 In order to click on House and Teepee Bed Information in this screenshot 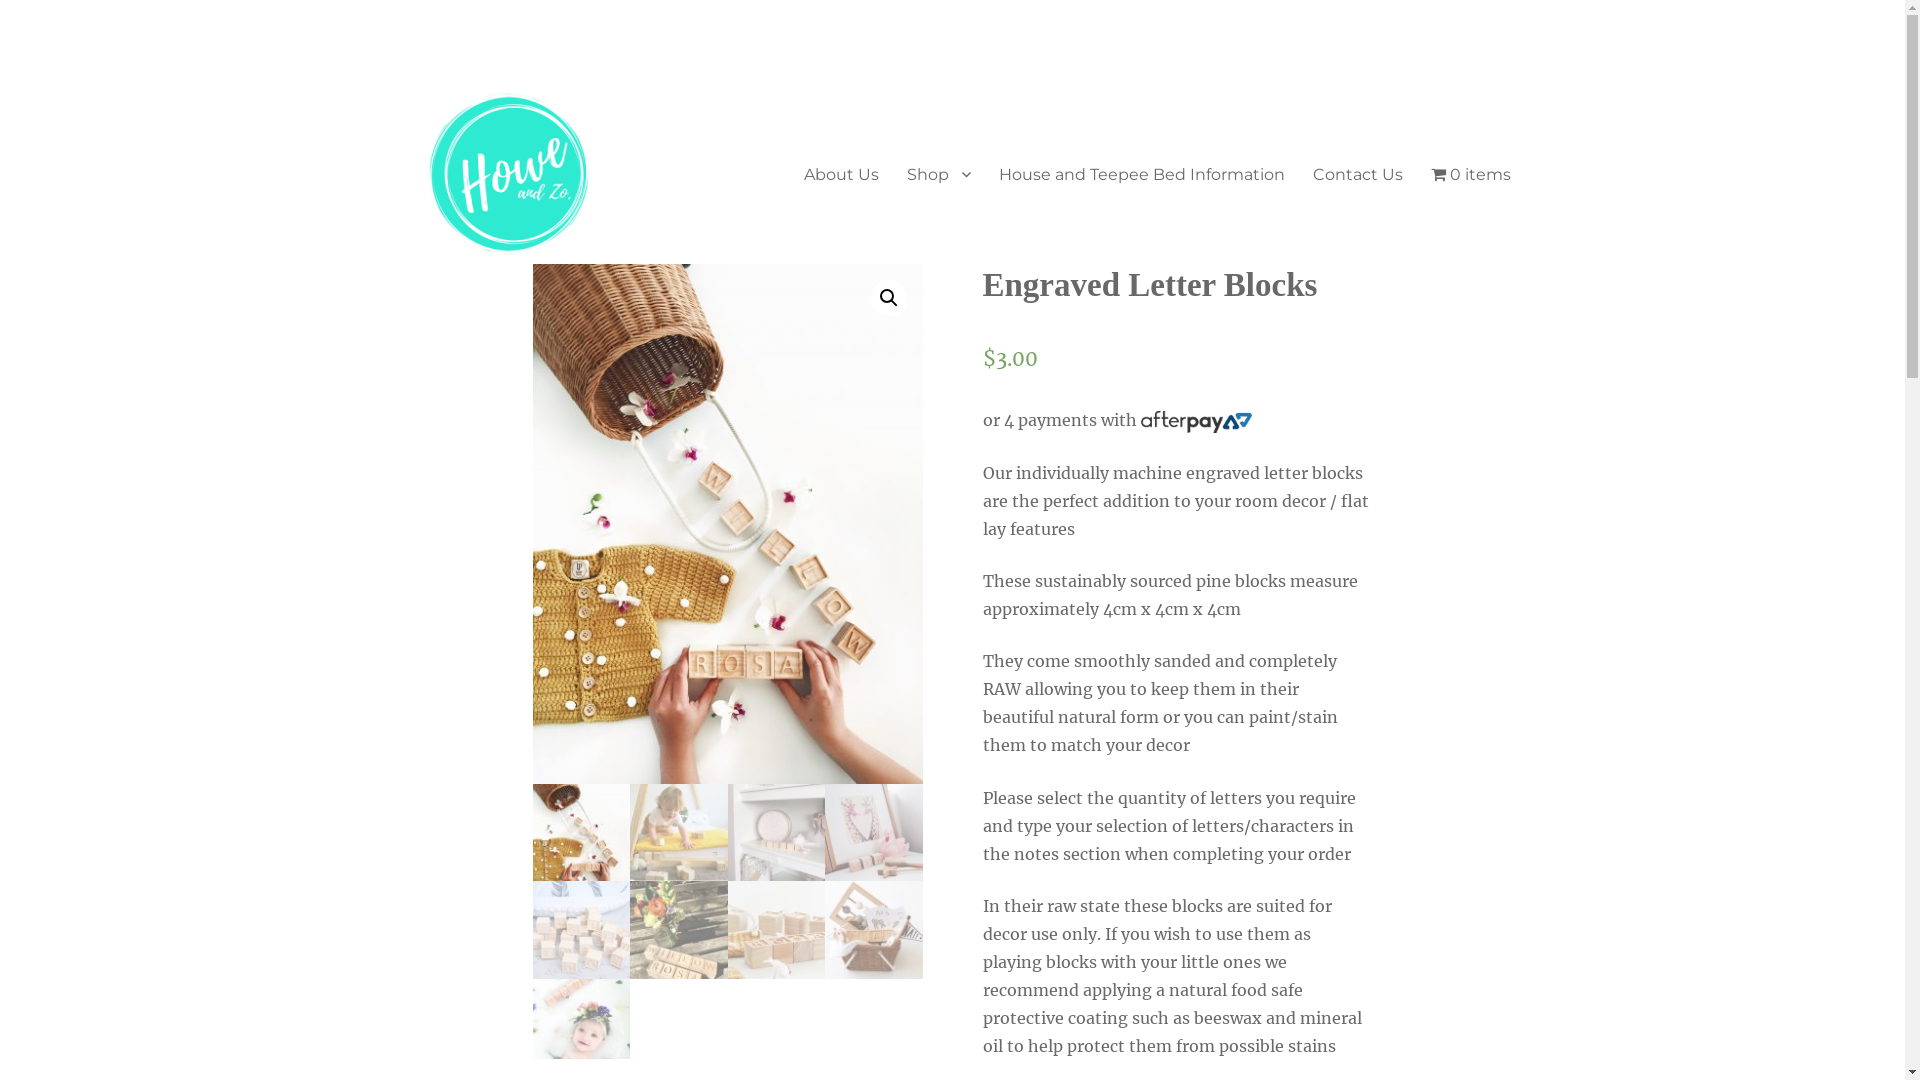, I will do `click(1142, 174)`.